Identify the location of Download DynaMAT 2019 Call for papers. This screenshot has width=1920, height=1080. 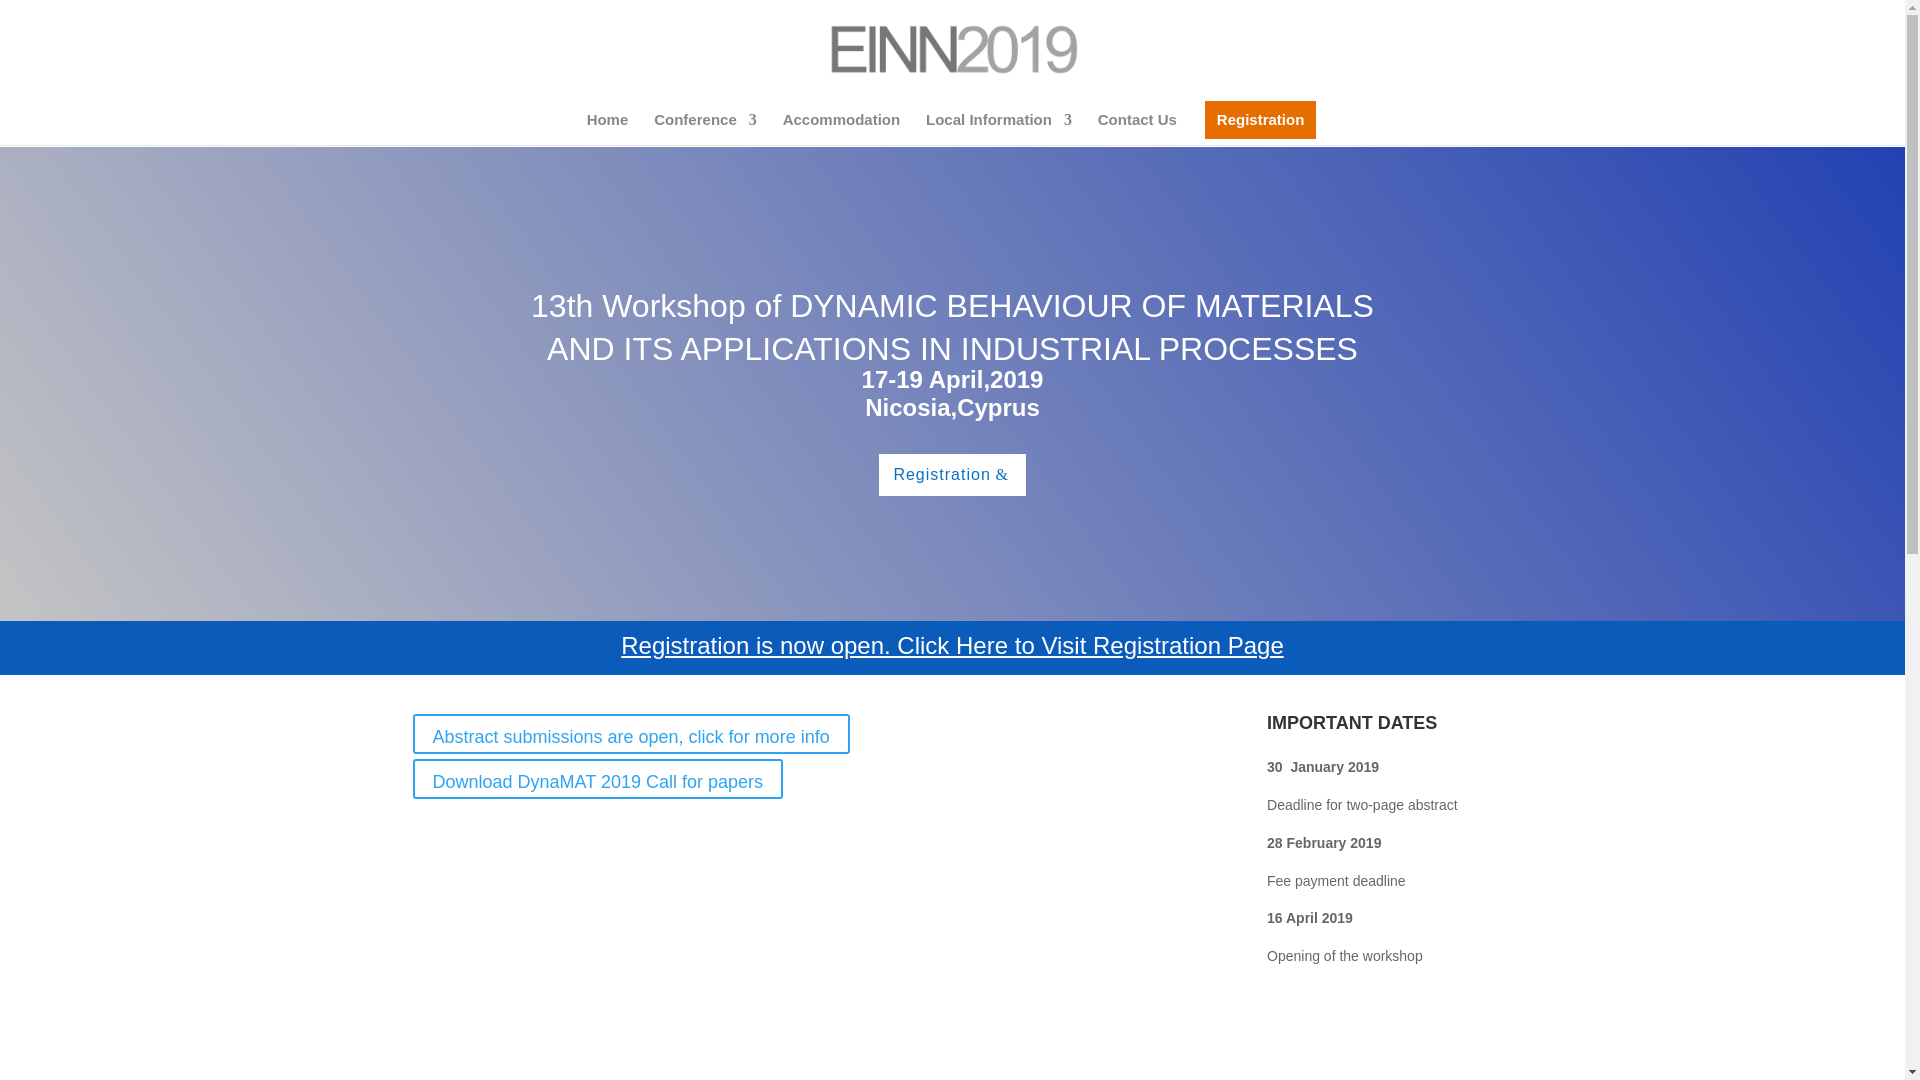
(598, 779).